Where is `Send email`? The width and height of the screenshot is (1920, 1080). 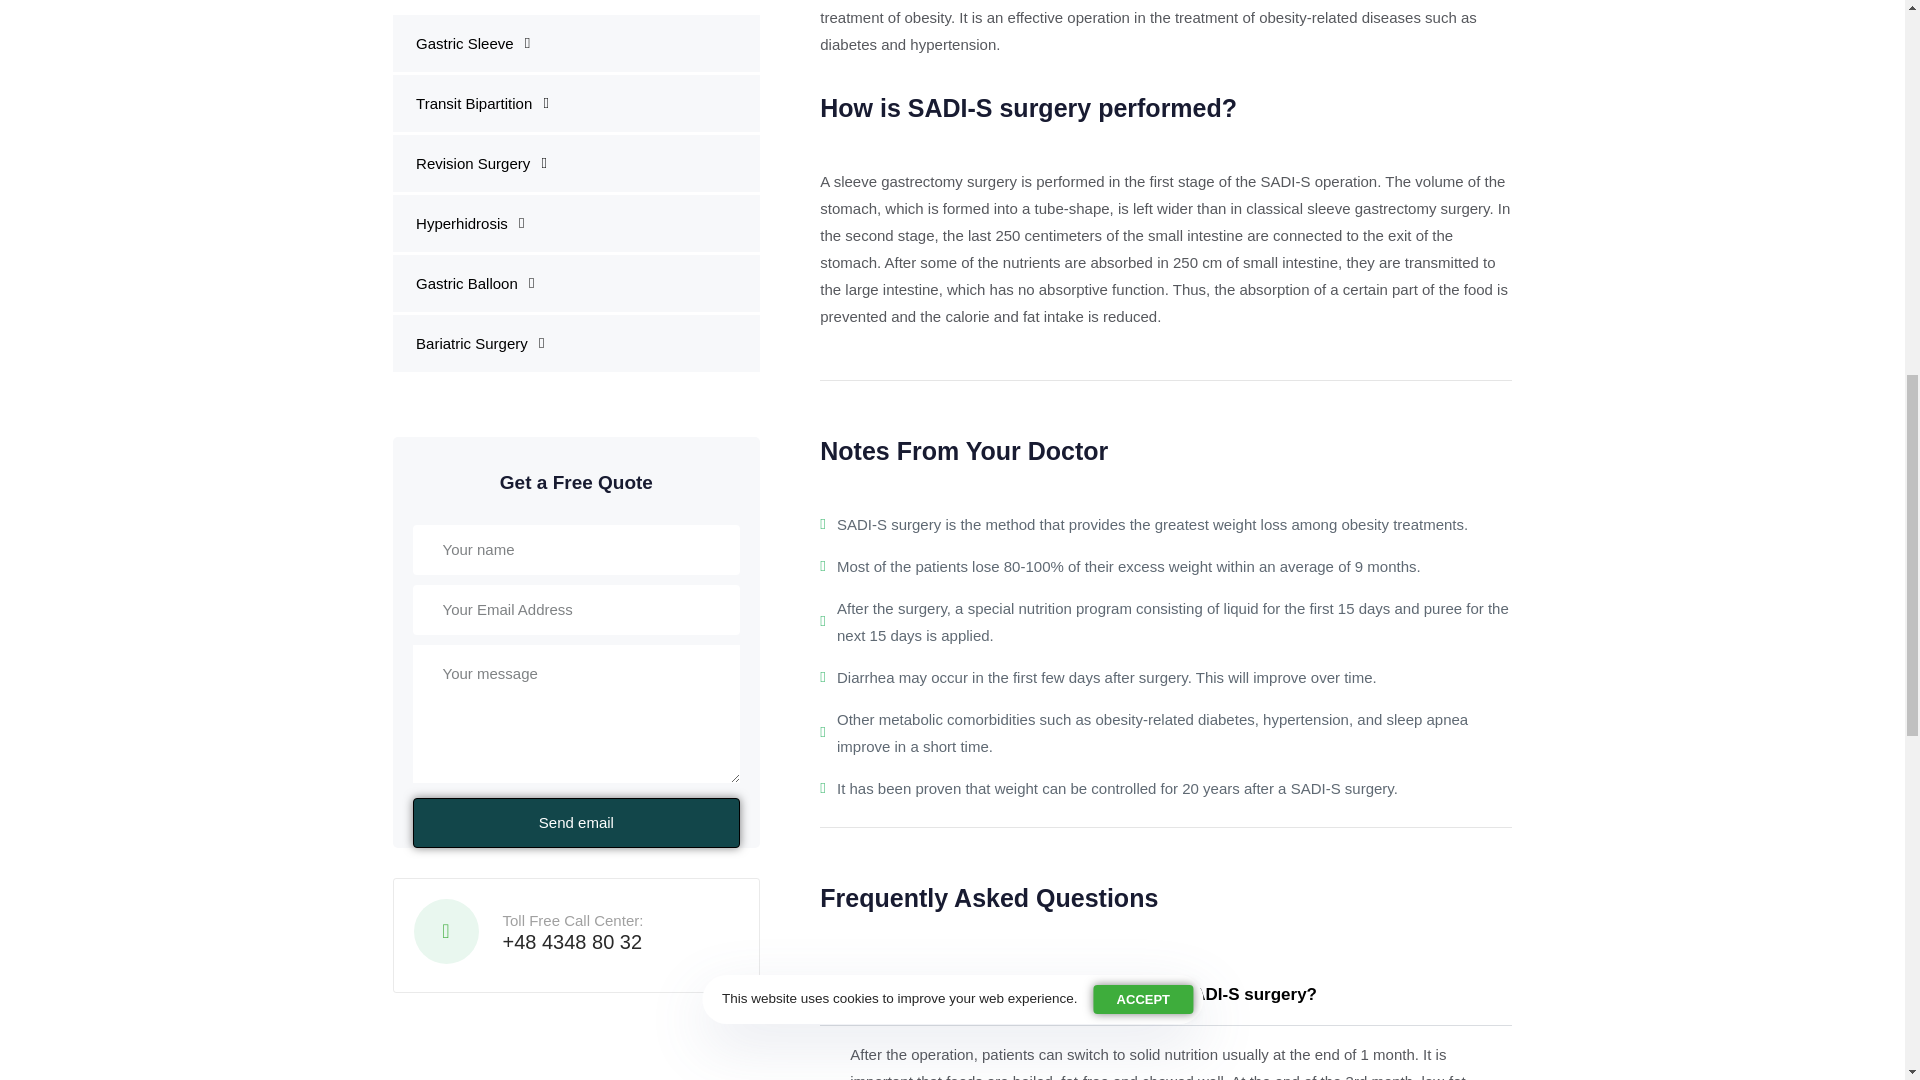 Send email is located at coordinates (576, 154).